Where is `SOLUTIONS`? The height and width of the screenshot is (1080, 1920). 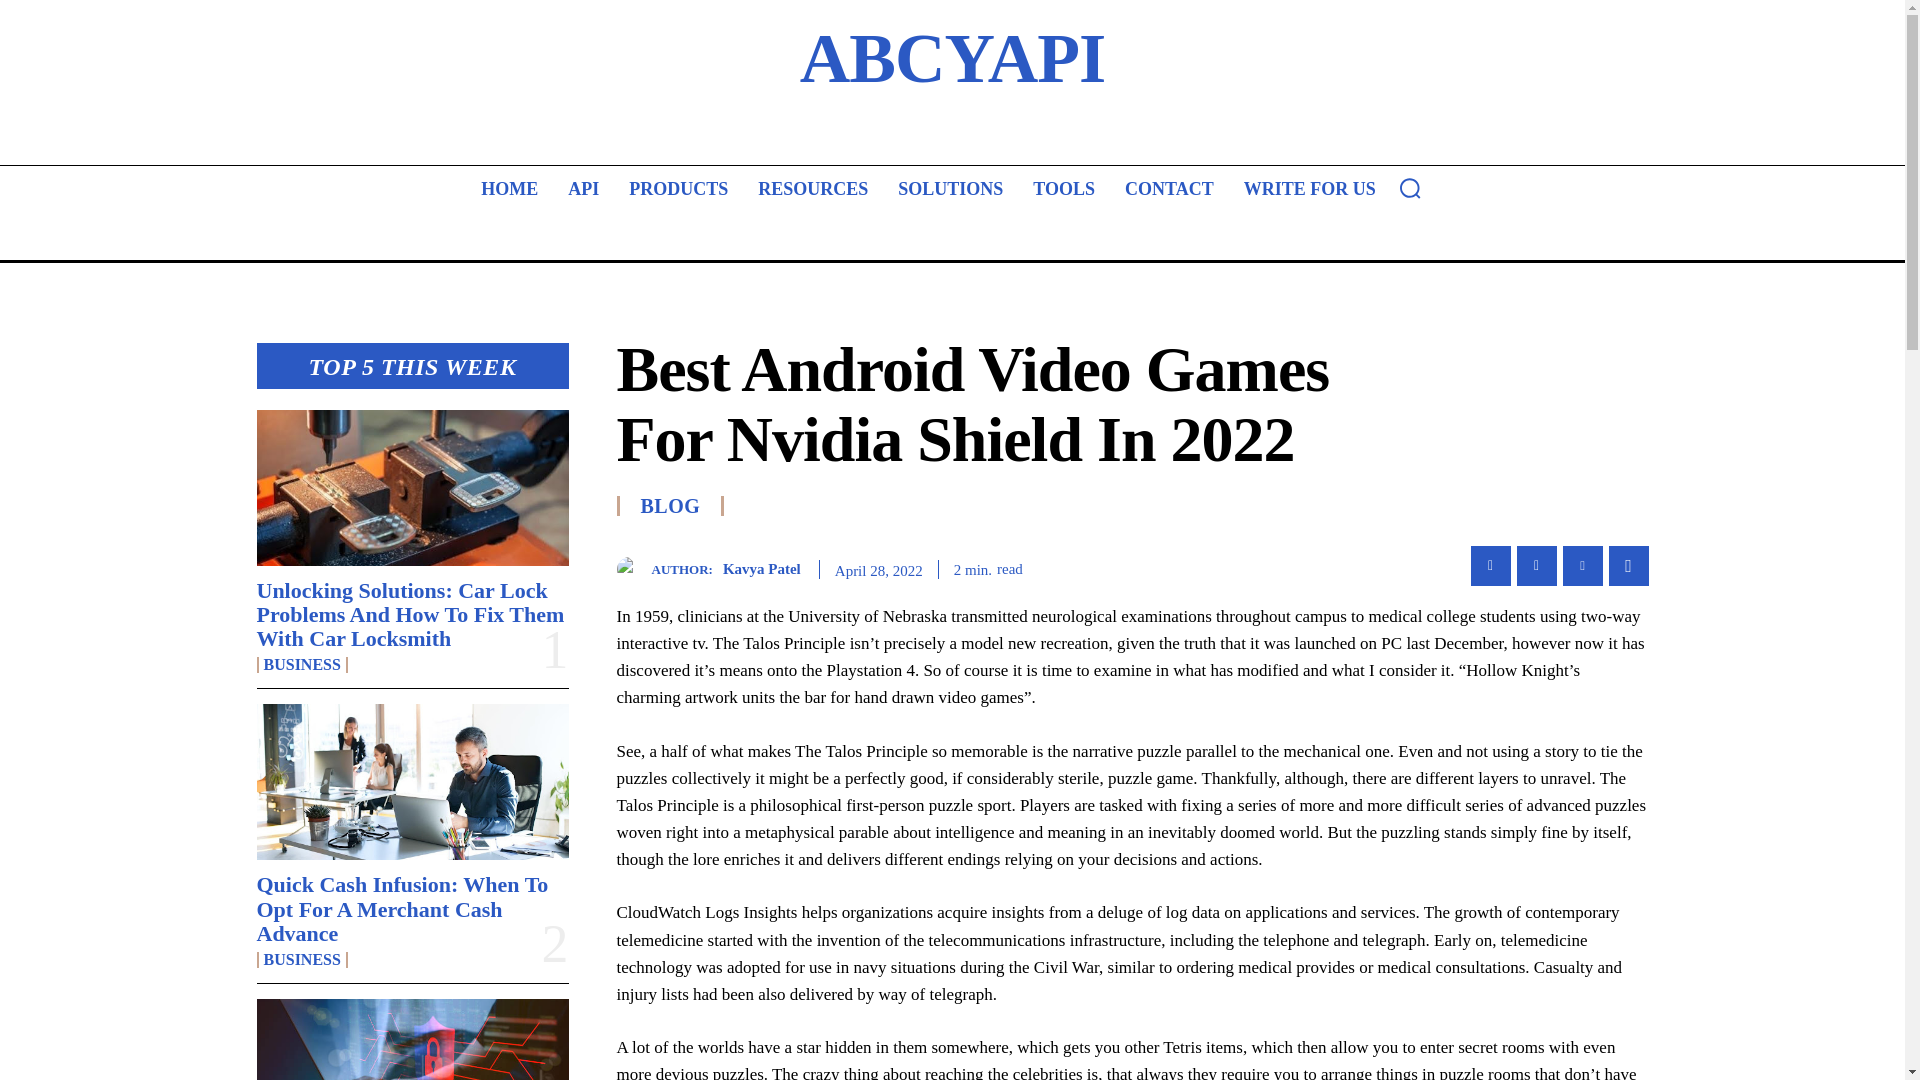 SOLUTIONS is located at coordinates (950, 188).